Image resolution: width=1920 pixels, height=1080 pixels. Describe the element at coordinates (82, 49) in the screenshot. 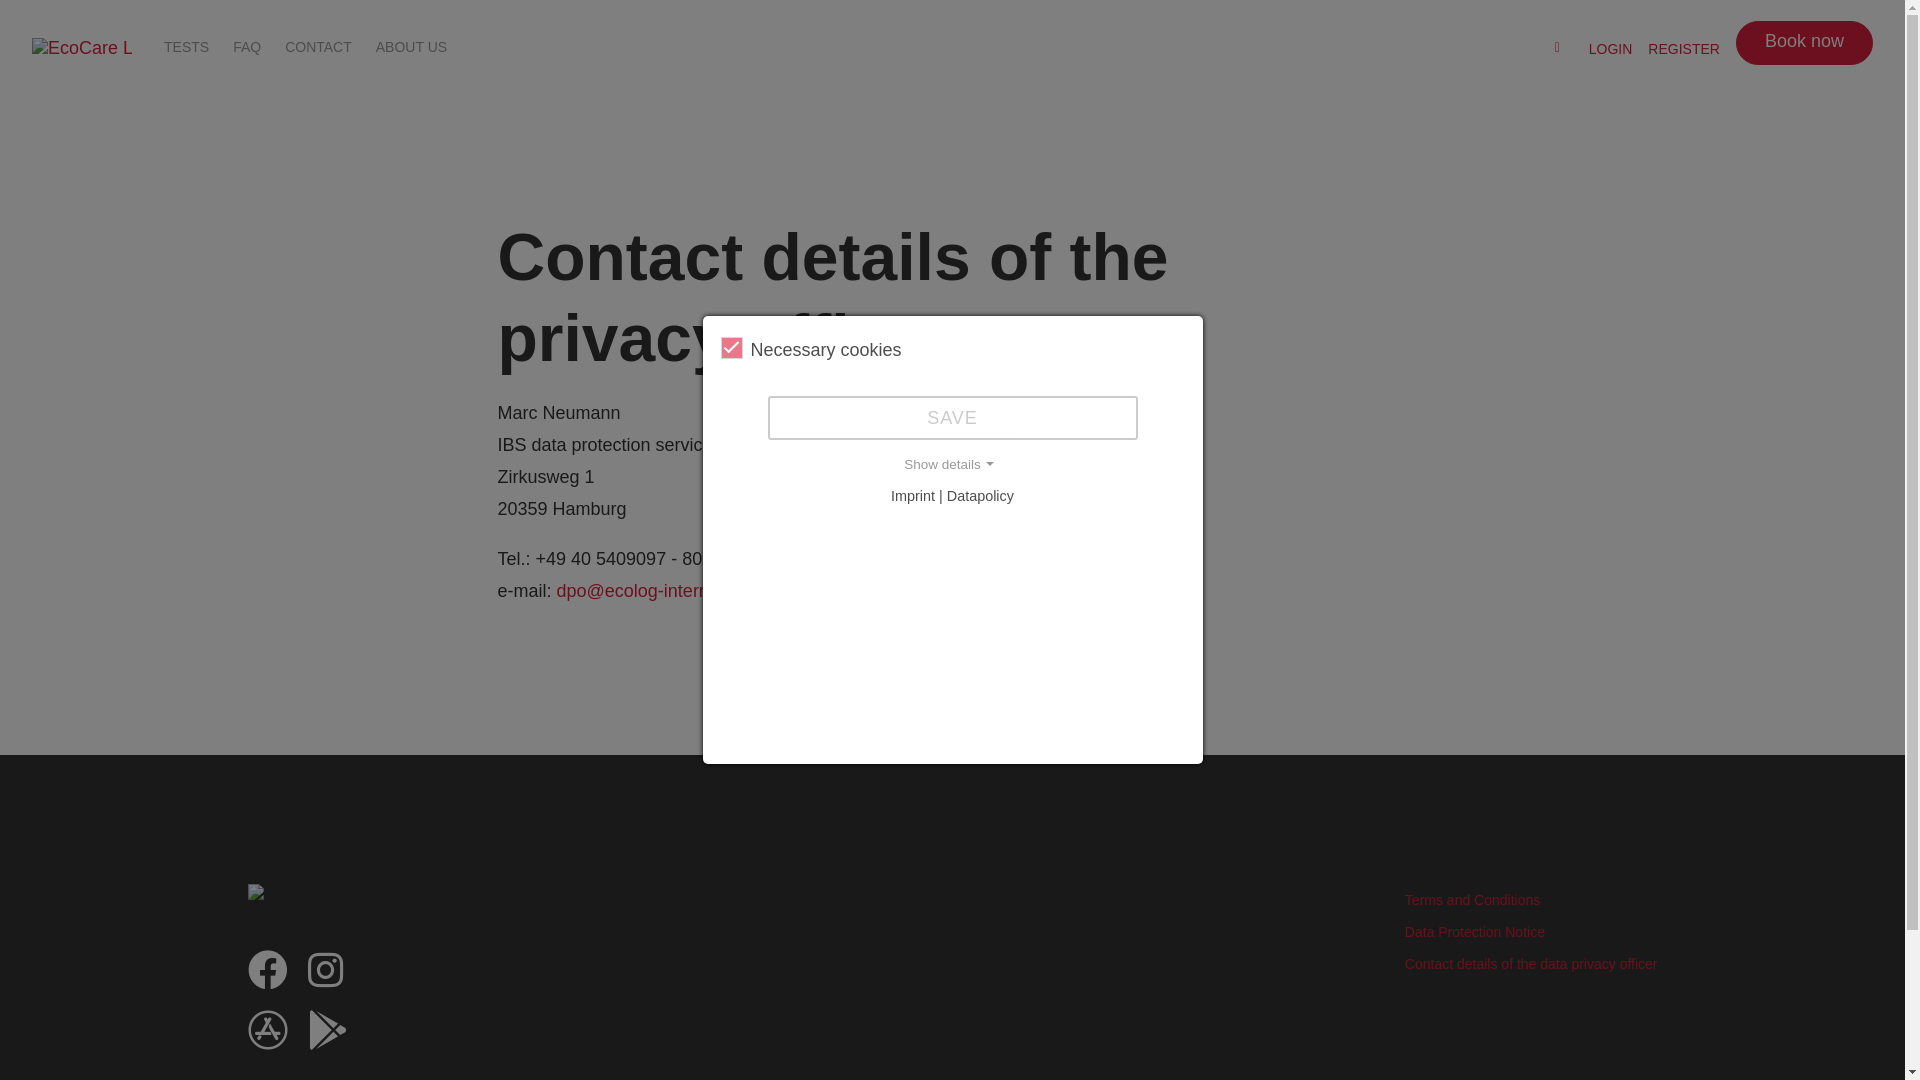

I see `Home` at that location.